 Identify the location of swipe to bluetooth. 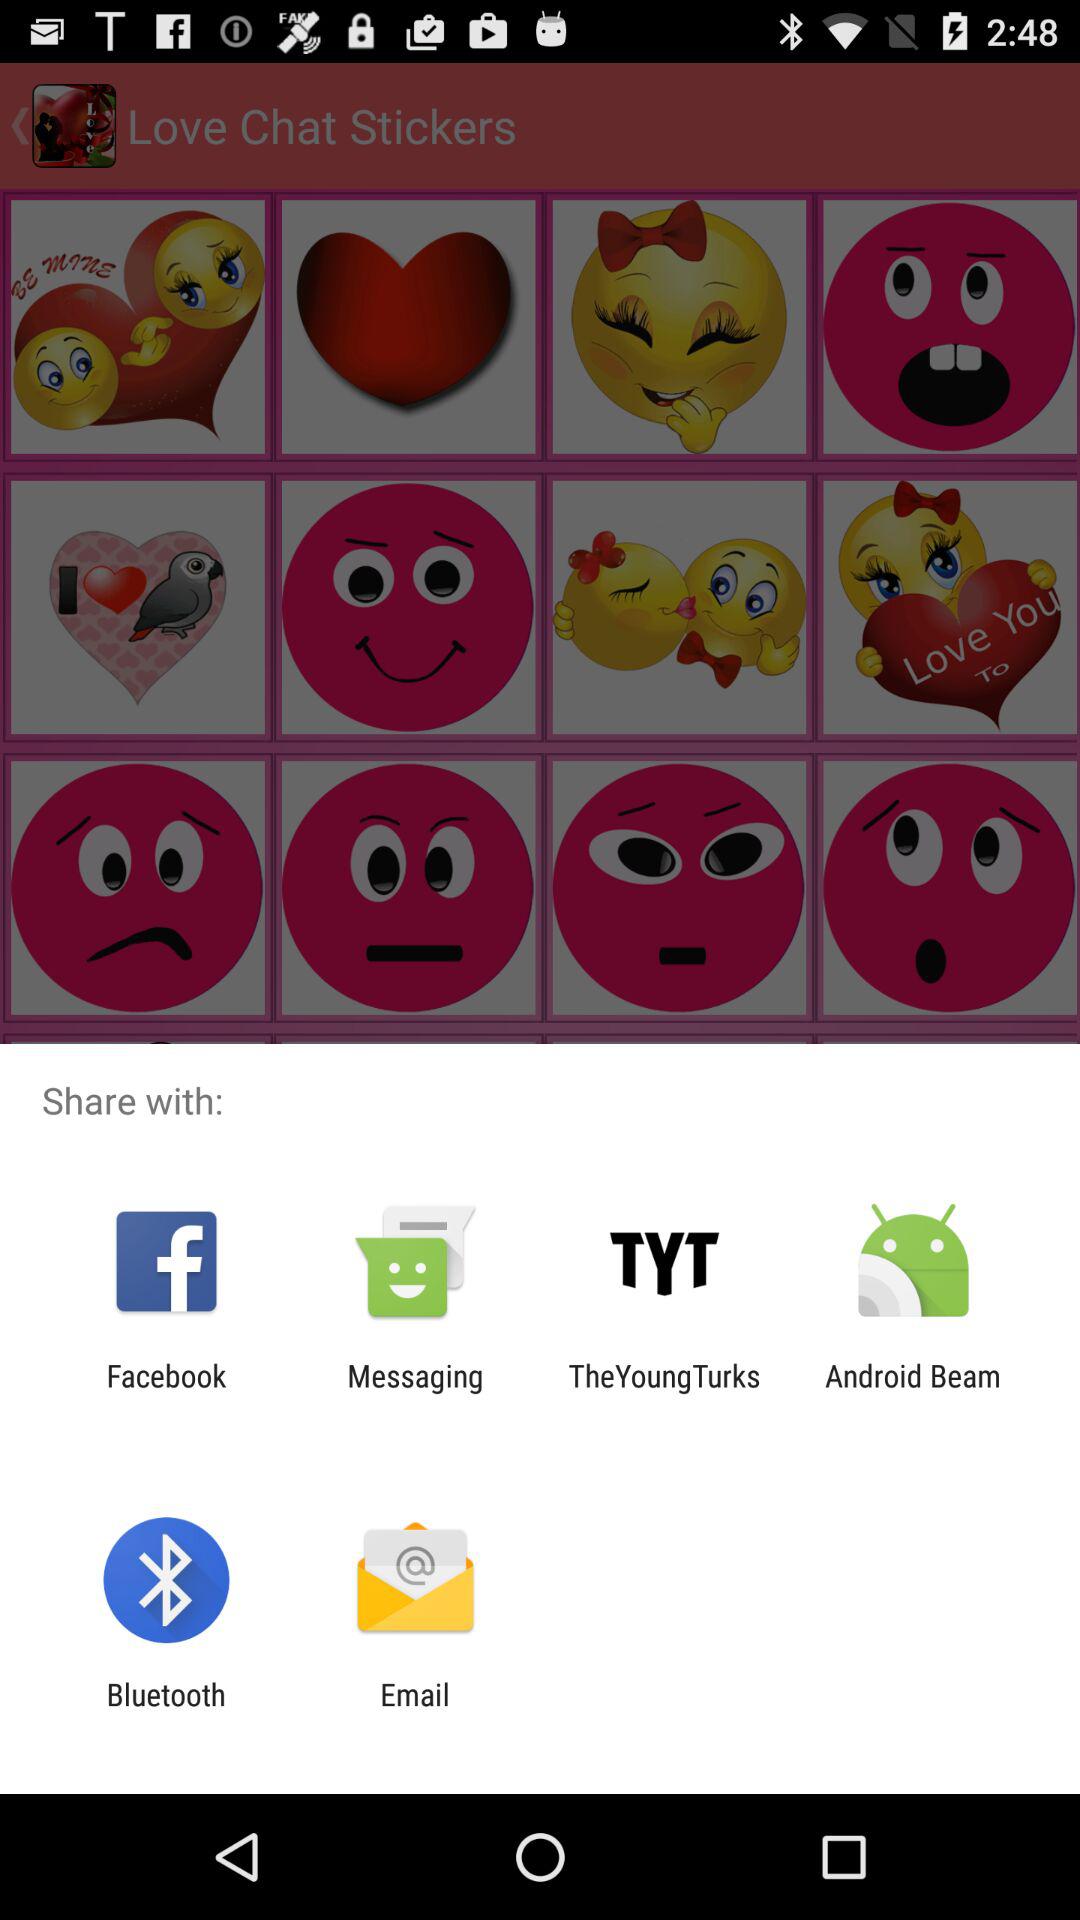
(166, 1712).